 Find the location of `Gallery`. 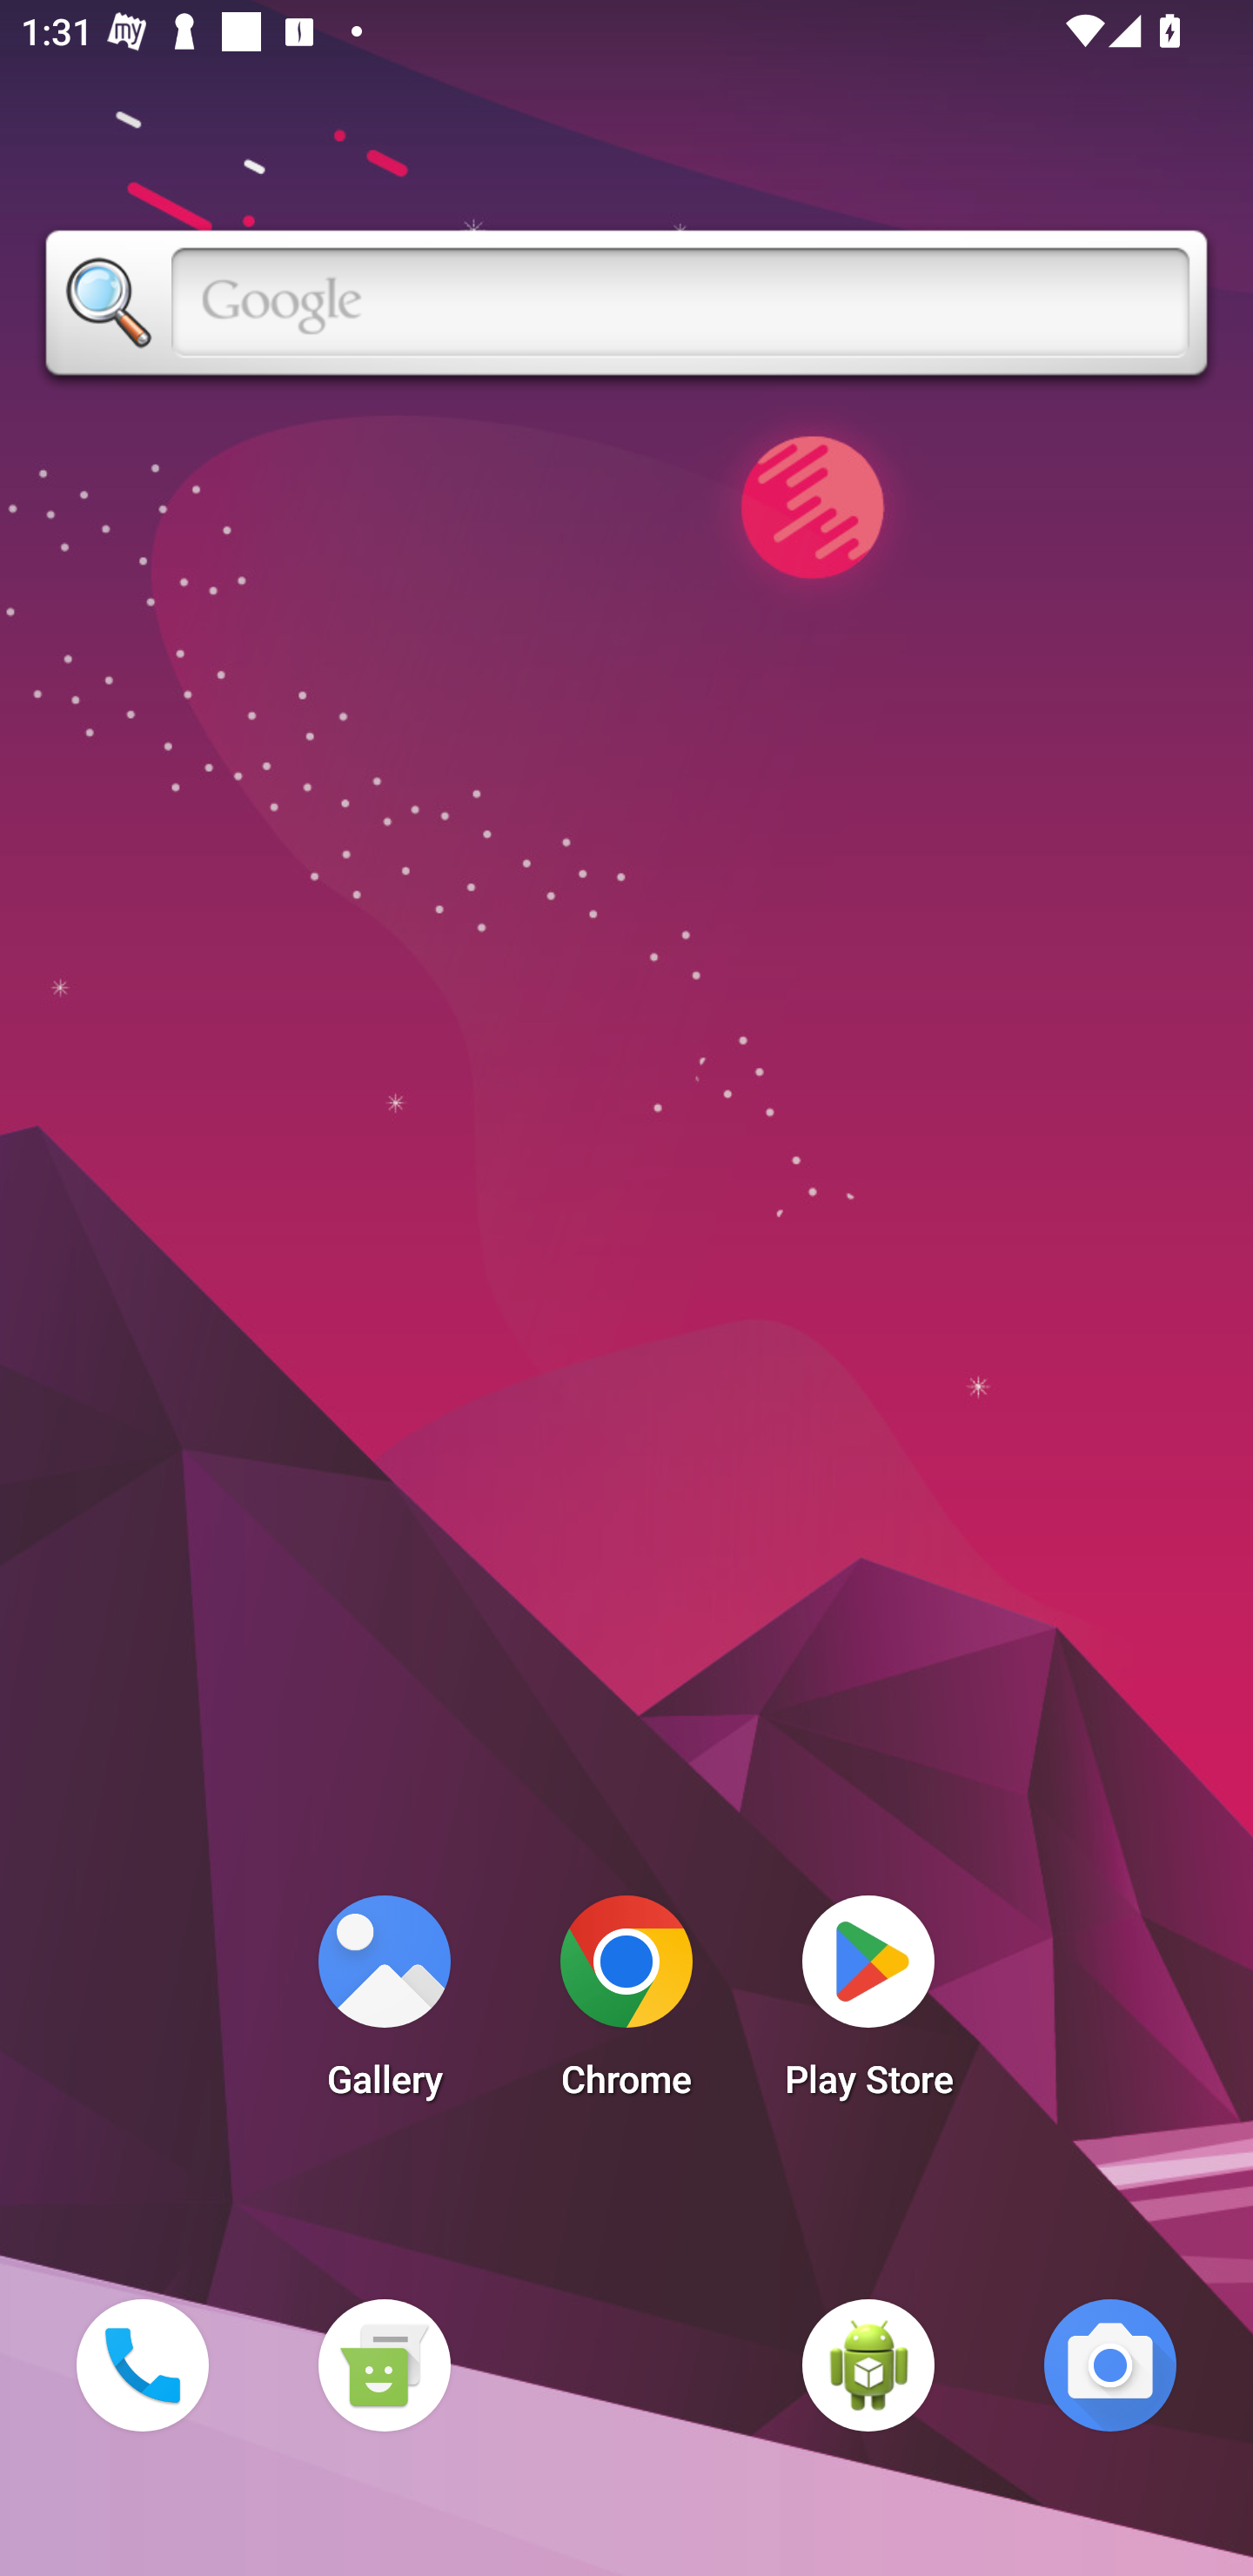

Gallery is located at coordinates (384, 2005).